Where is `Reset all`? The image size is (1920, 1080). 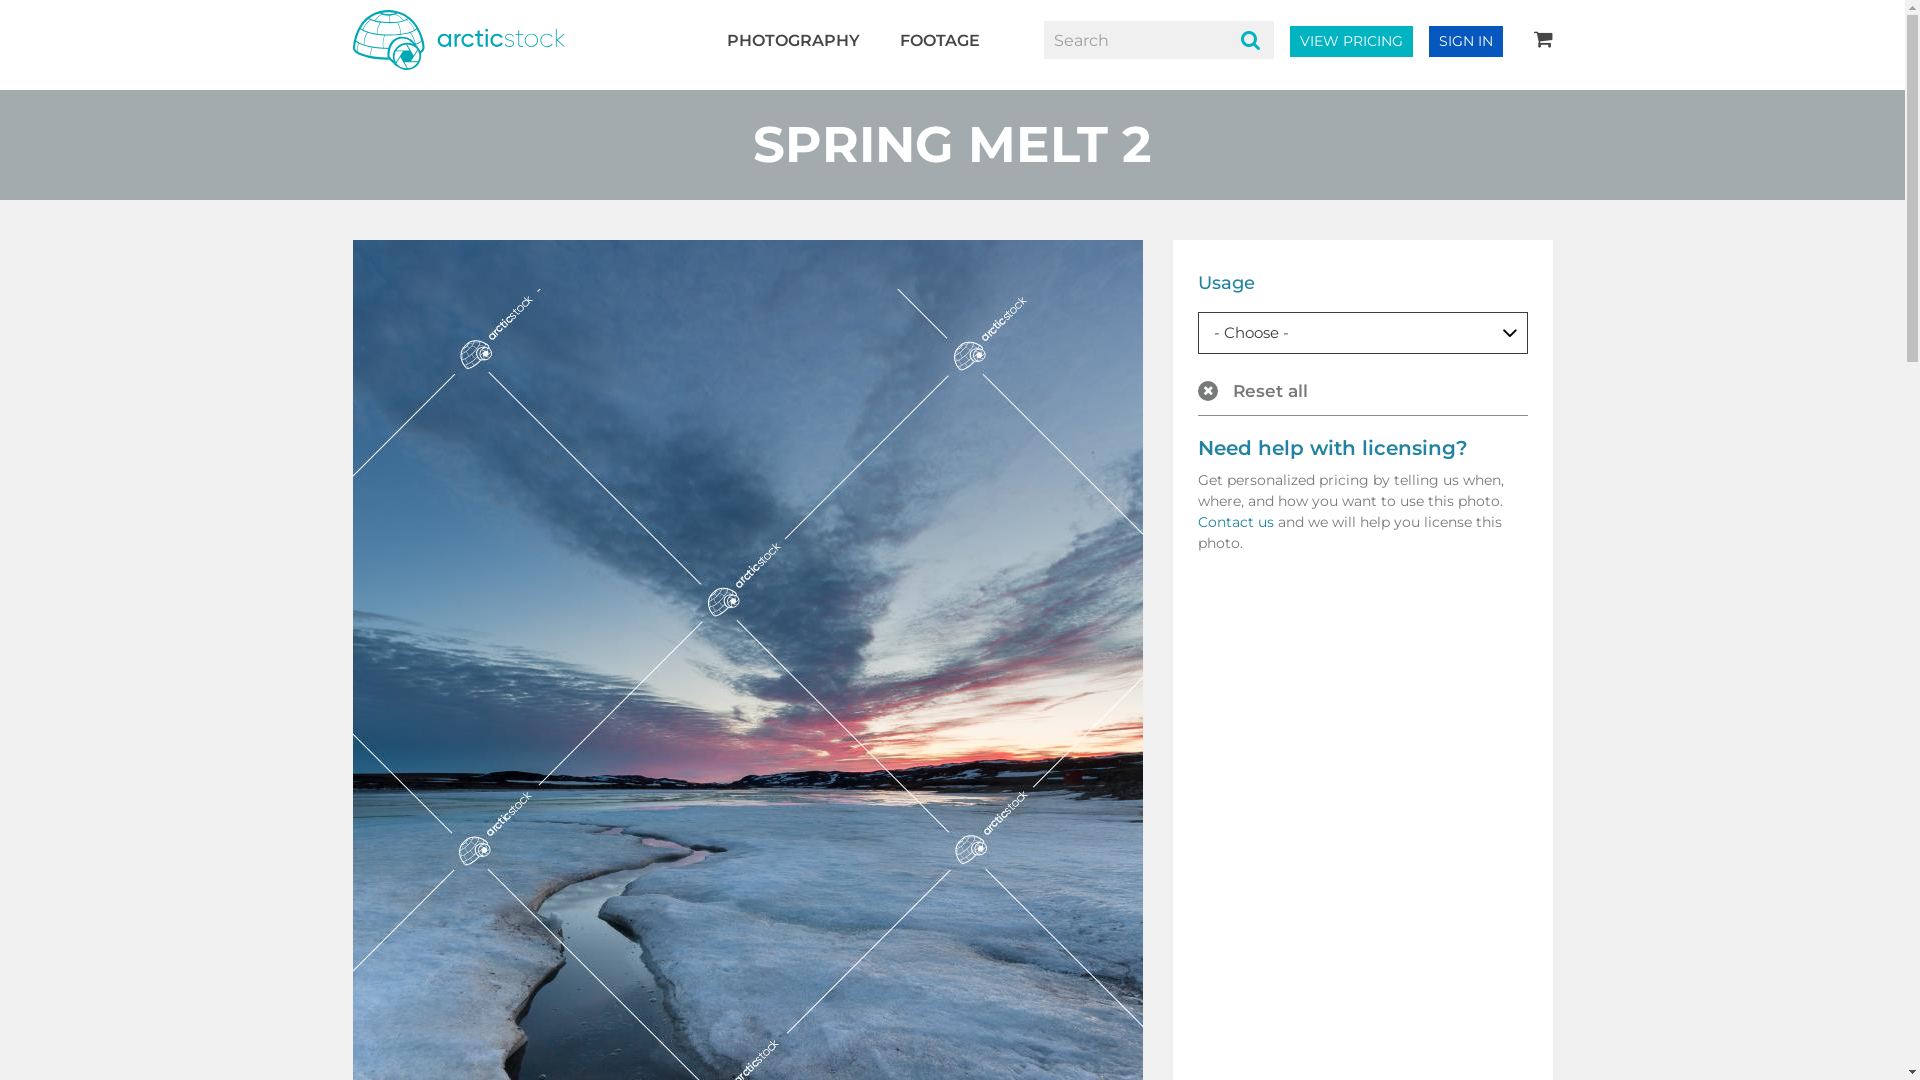
Reset all is located at coordinates (1363, 398).